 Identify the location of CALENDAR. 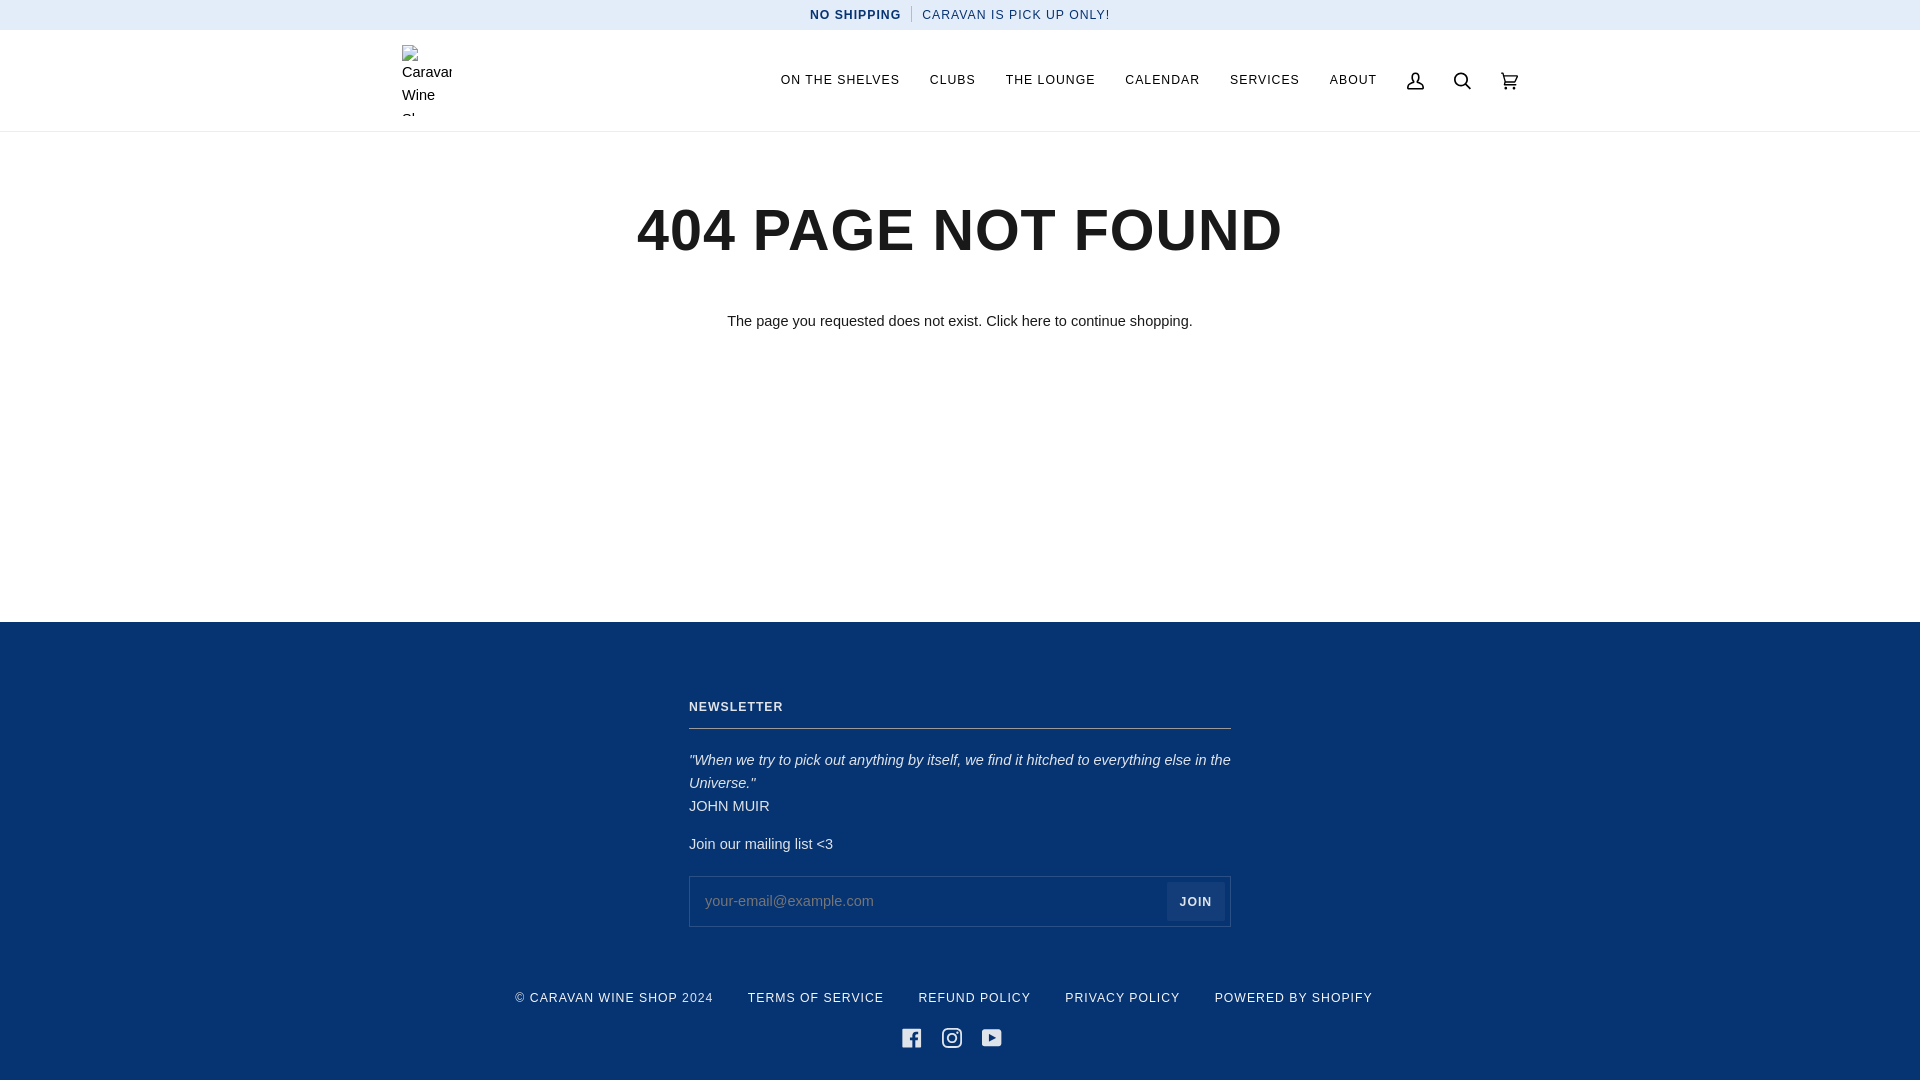
(1162, 80).